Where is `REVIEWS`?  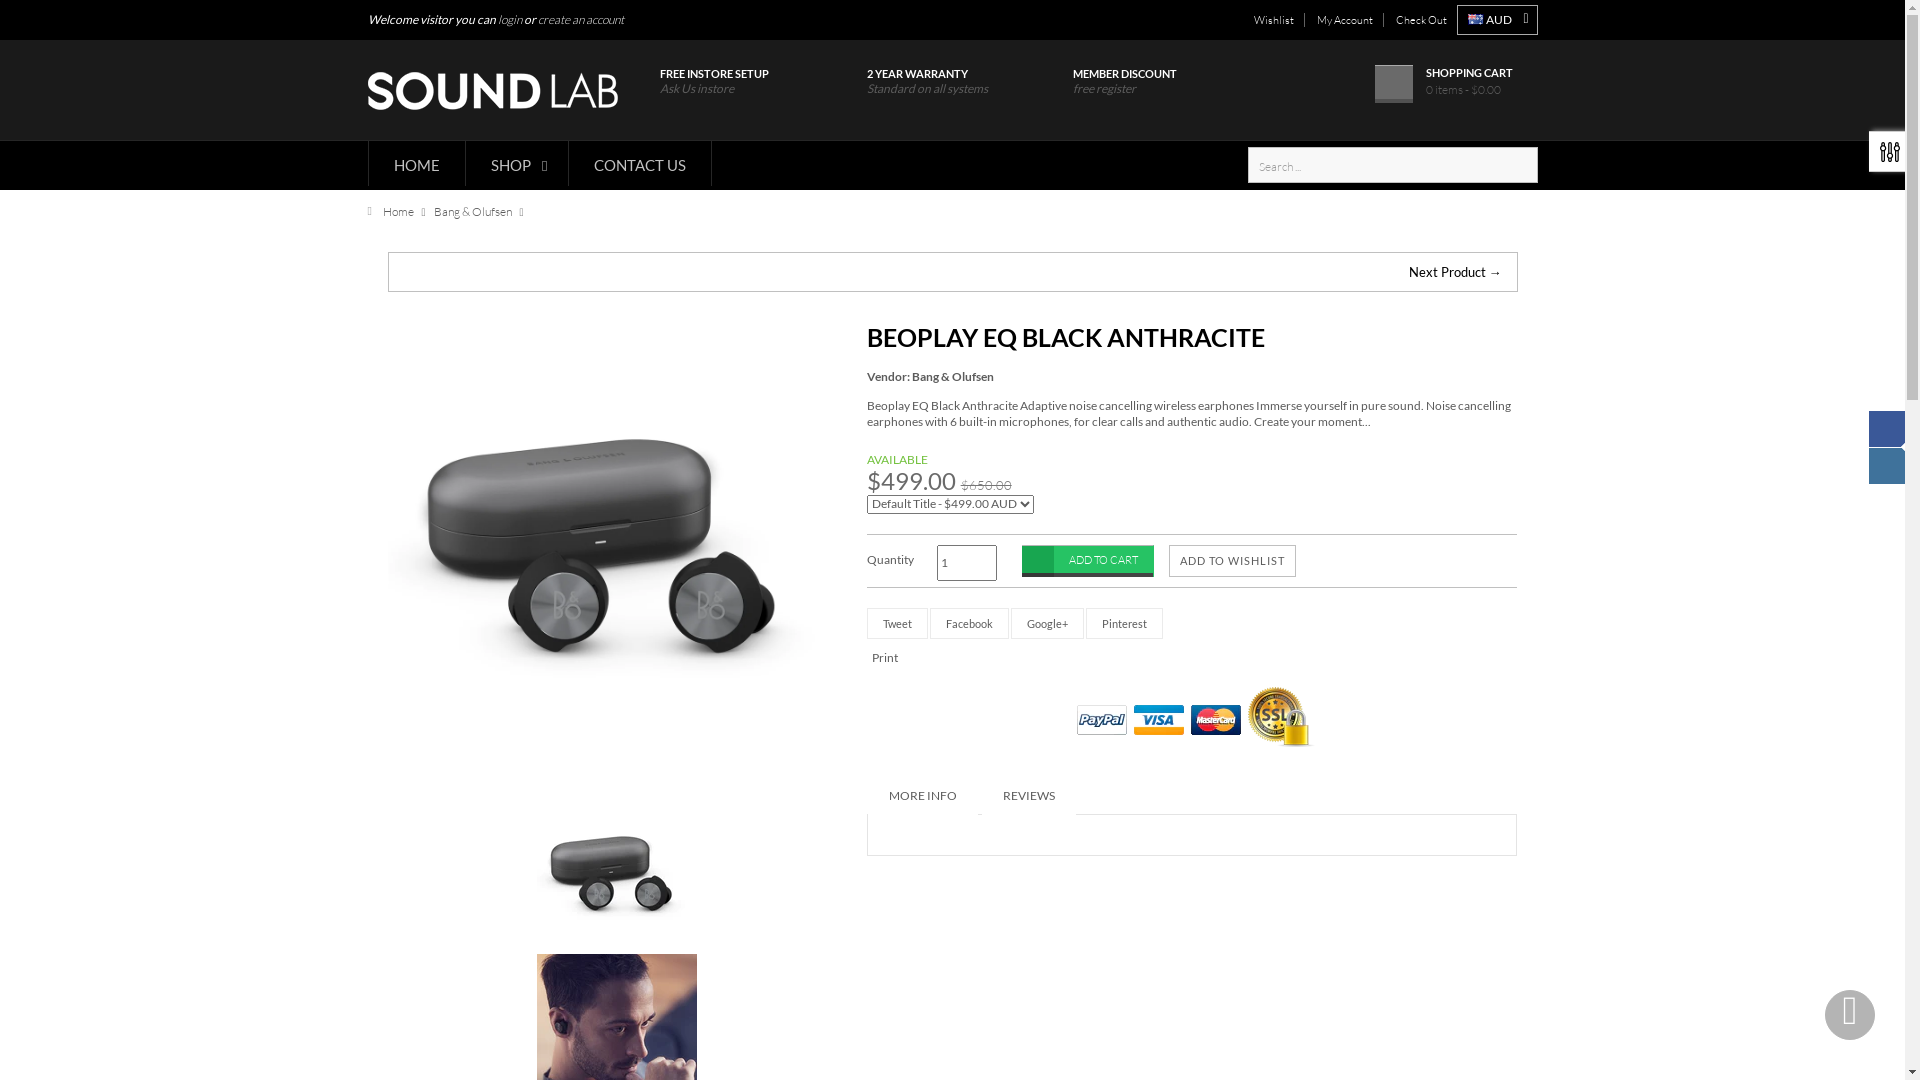 REVIEWS is located at coordinates (1029, 796).